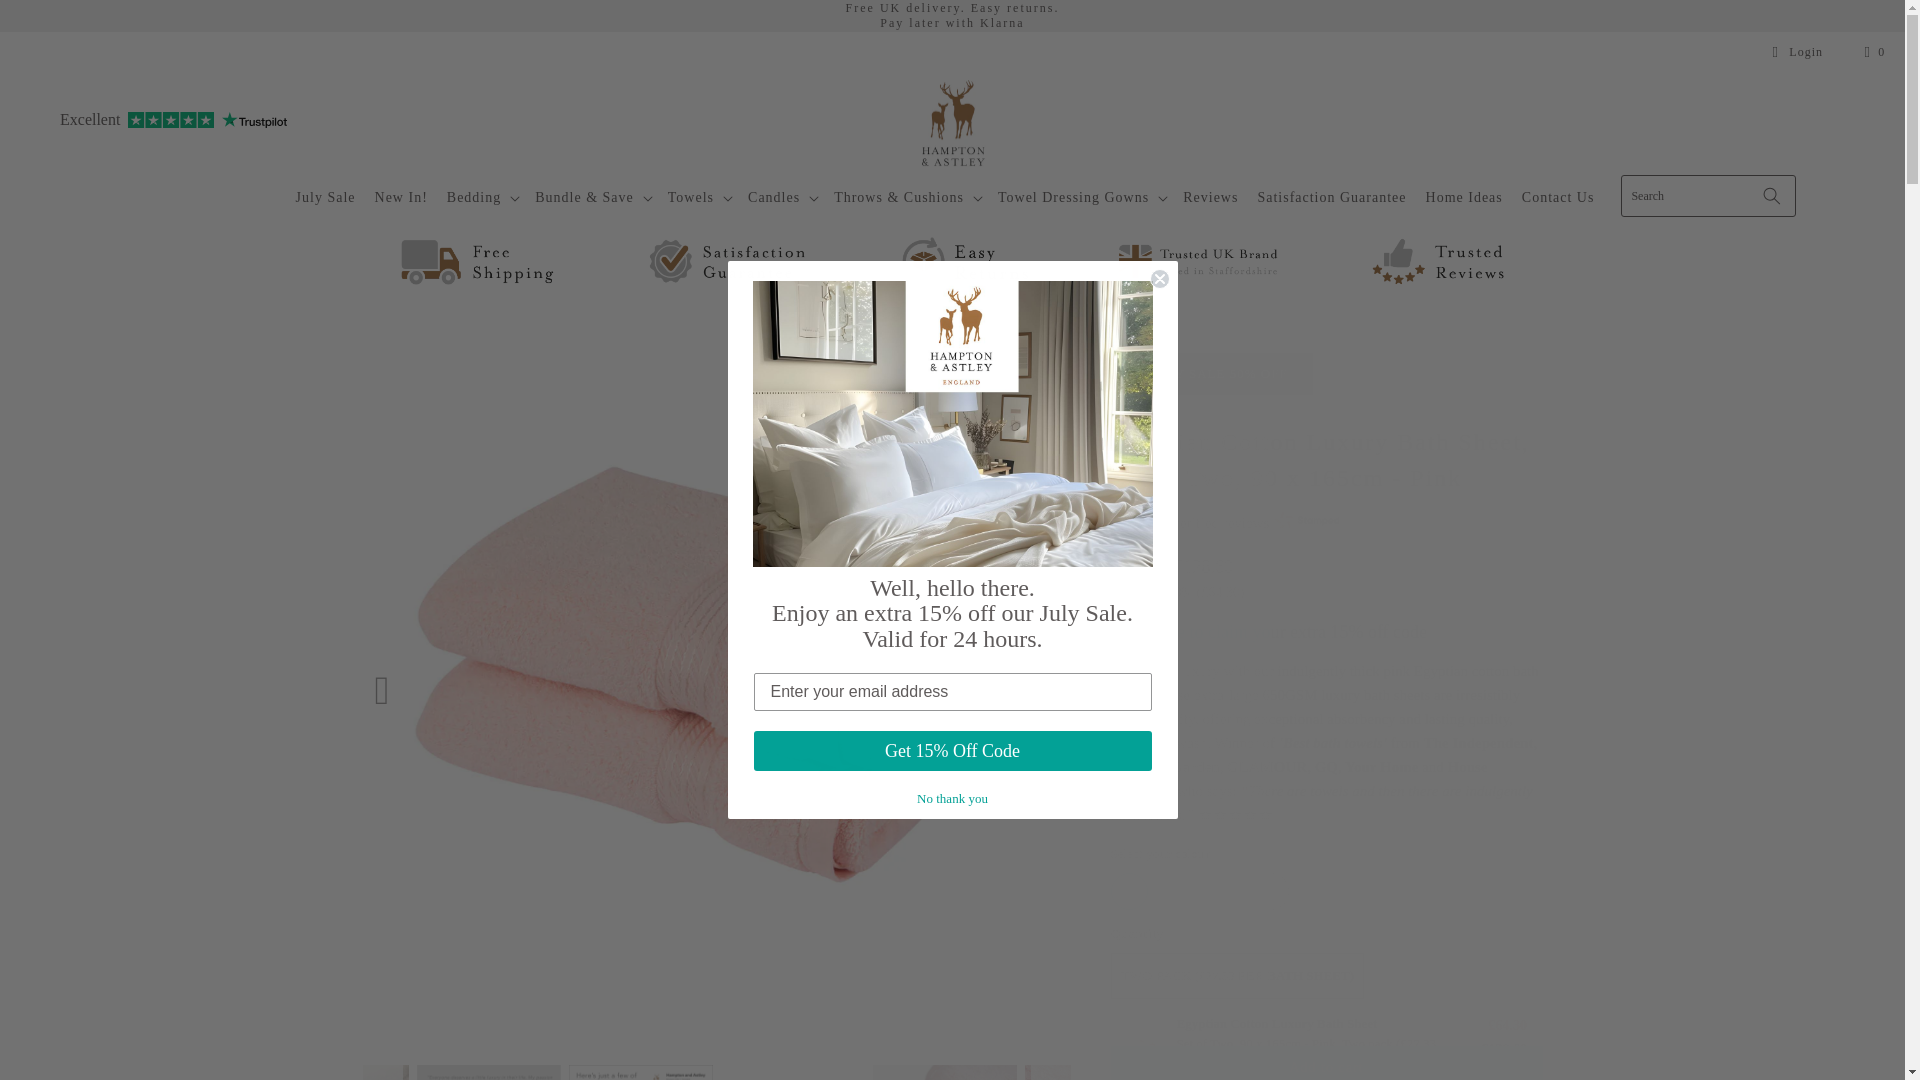 Image resolution: width=1920 pixels, height=1080 pixels. What do you see at coordinates (60, 22) in the screenshot?
I see `Skip to content` at bounding box center [60, 22].